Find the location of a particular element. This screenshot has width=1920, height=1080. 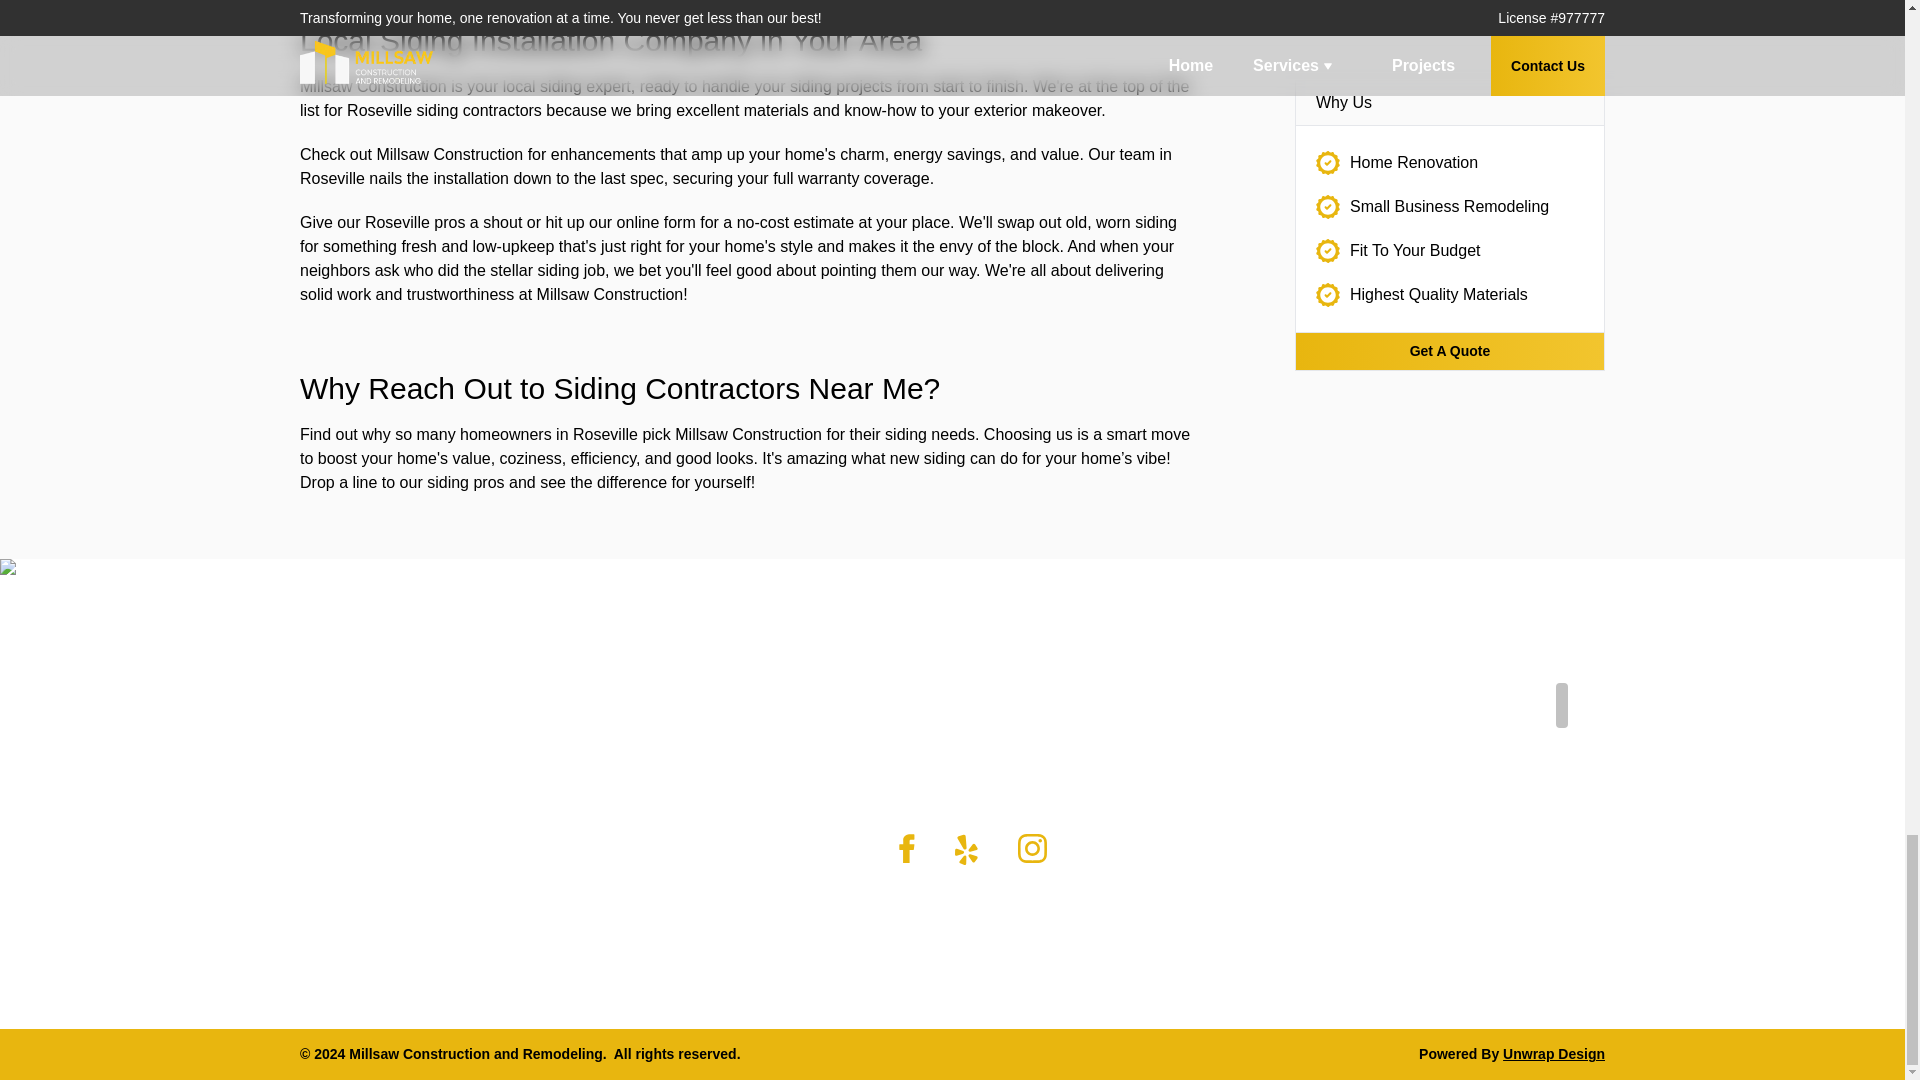

Lincoln CA is located at coordinates (1432, 694).